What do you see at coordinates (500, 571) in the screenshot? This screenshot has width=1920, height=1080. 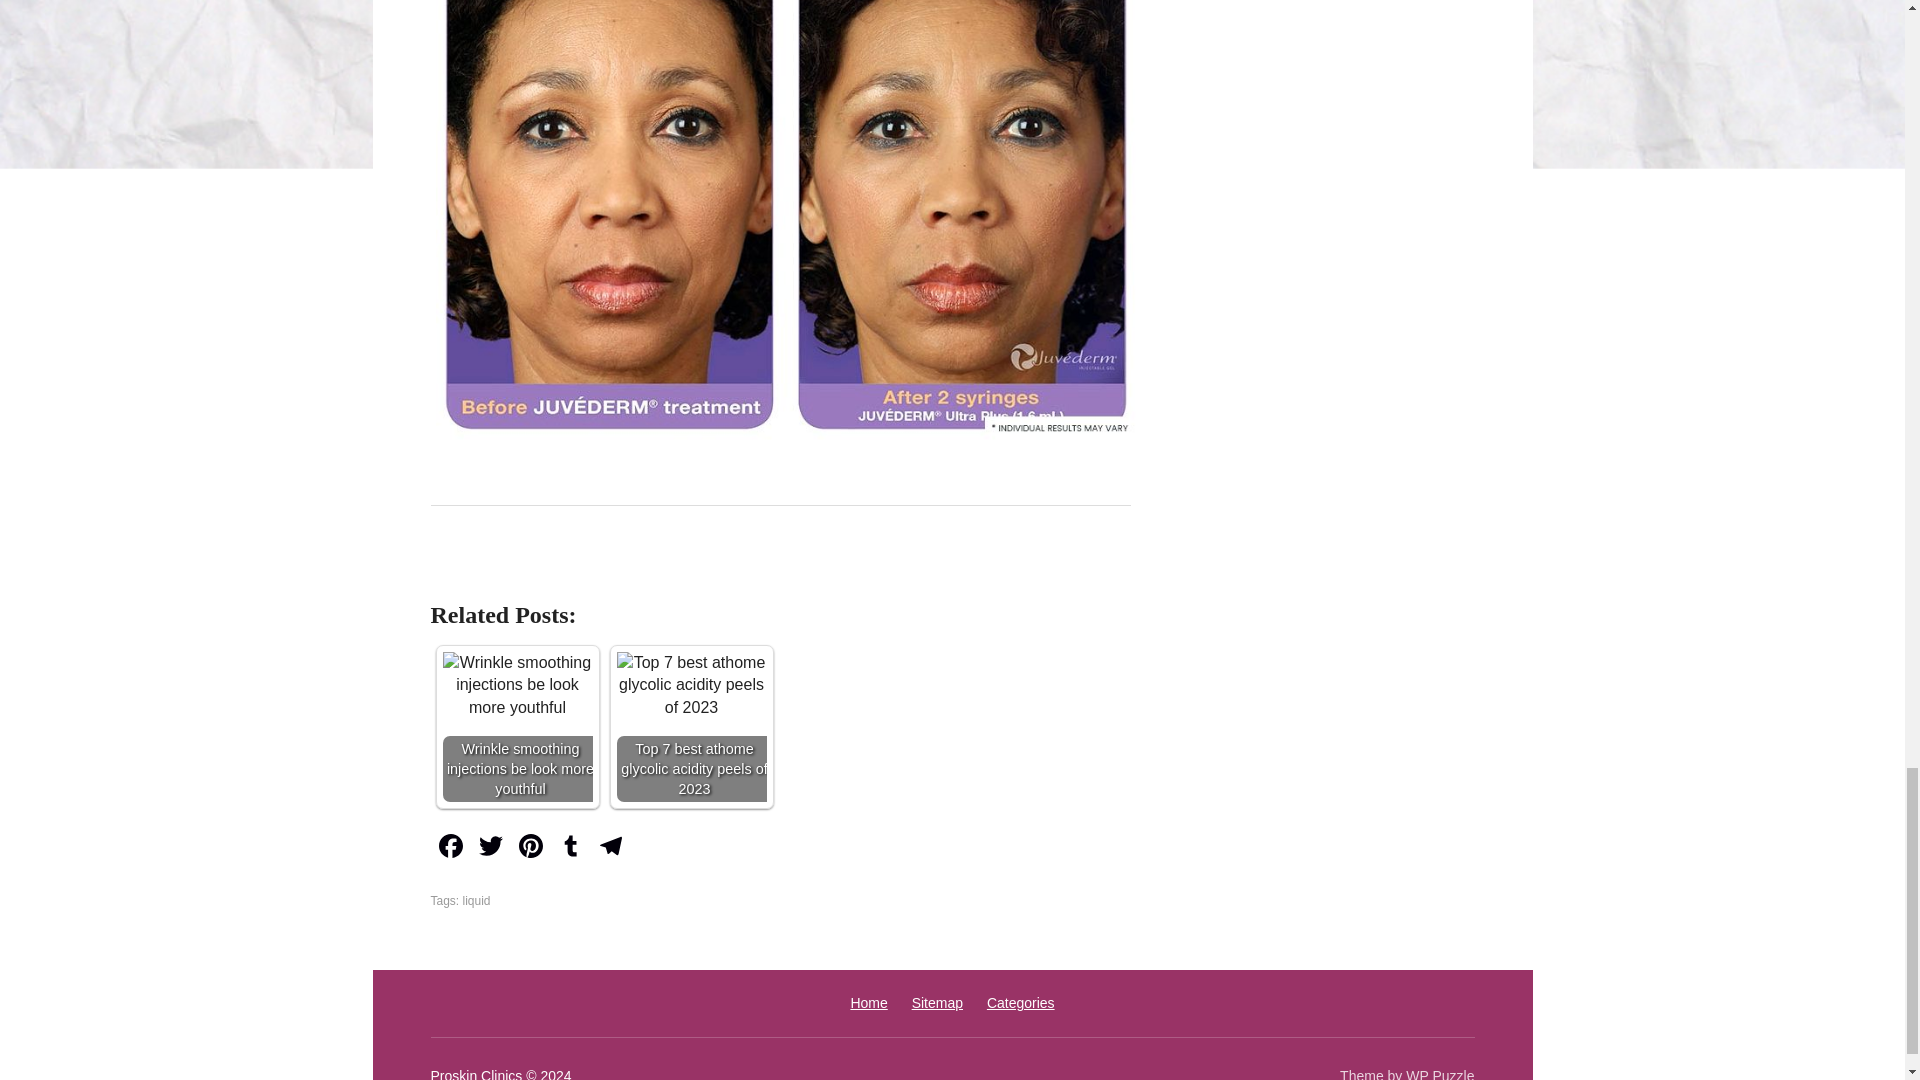 I see `Share in VK` at bounding box center [500, 571].